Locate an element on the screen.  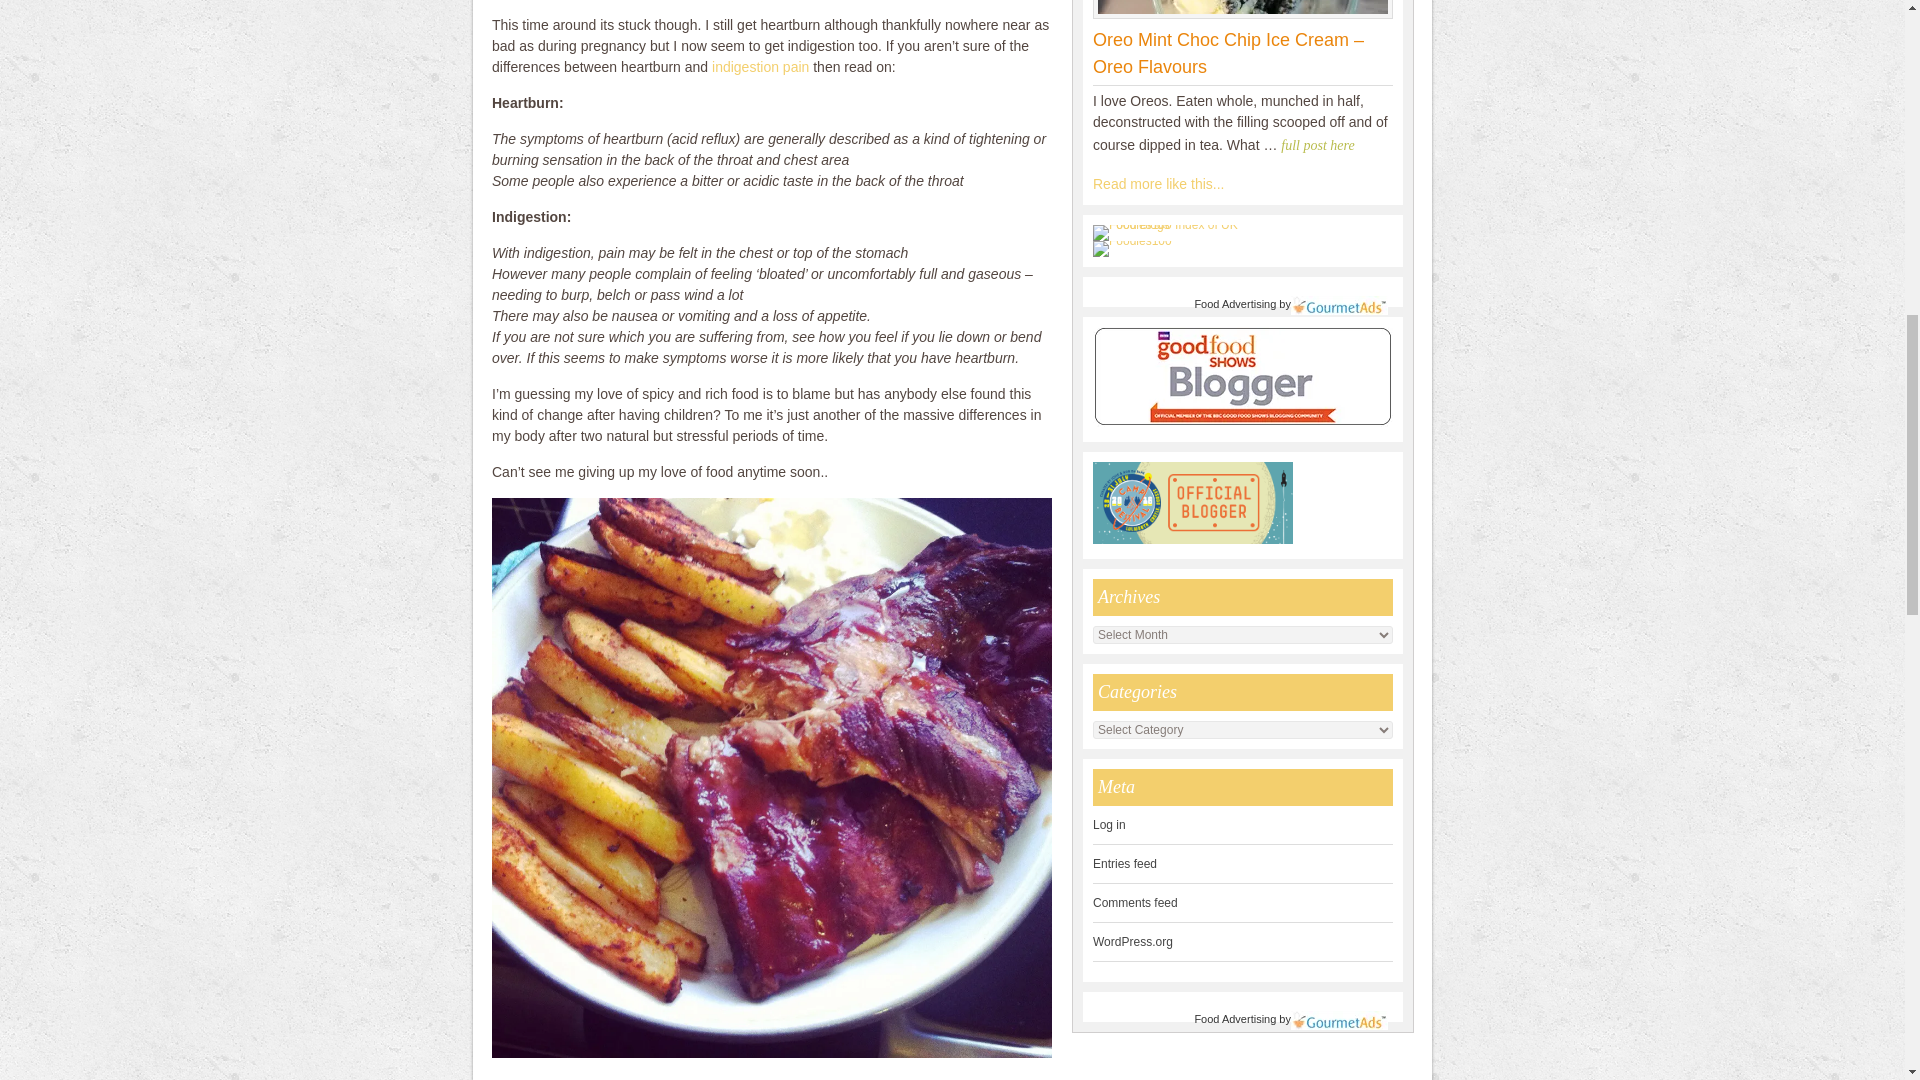
indigestion pain is located at coordinates (760, 66).